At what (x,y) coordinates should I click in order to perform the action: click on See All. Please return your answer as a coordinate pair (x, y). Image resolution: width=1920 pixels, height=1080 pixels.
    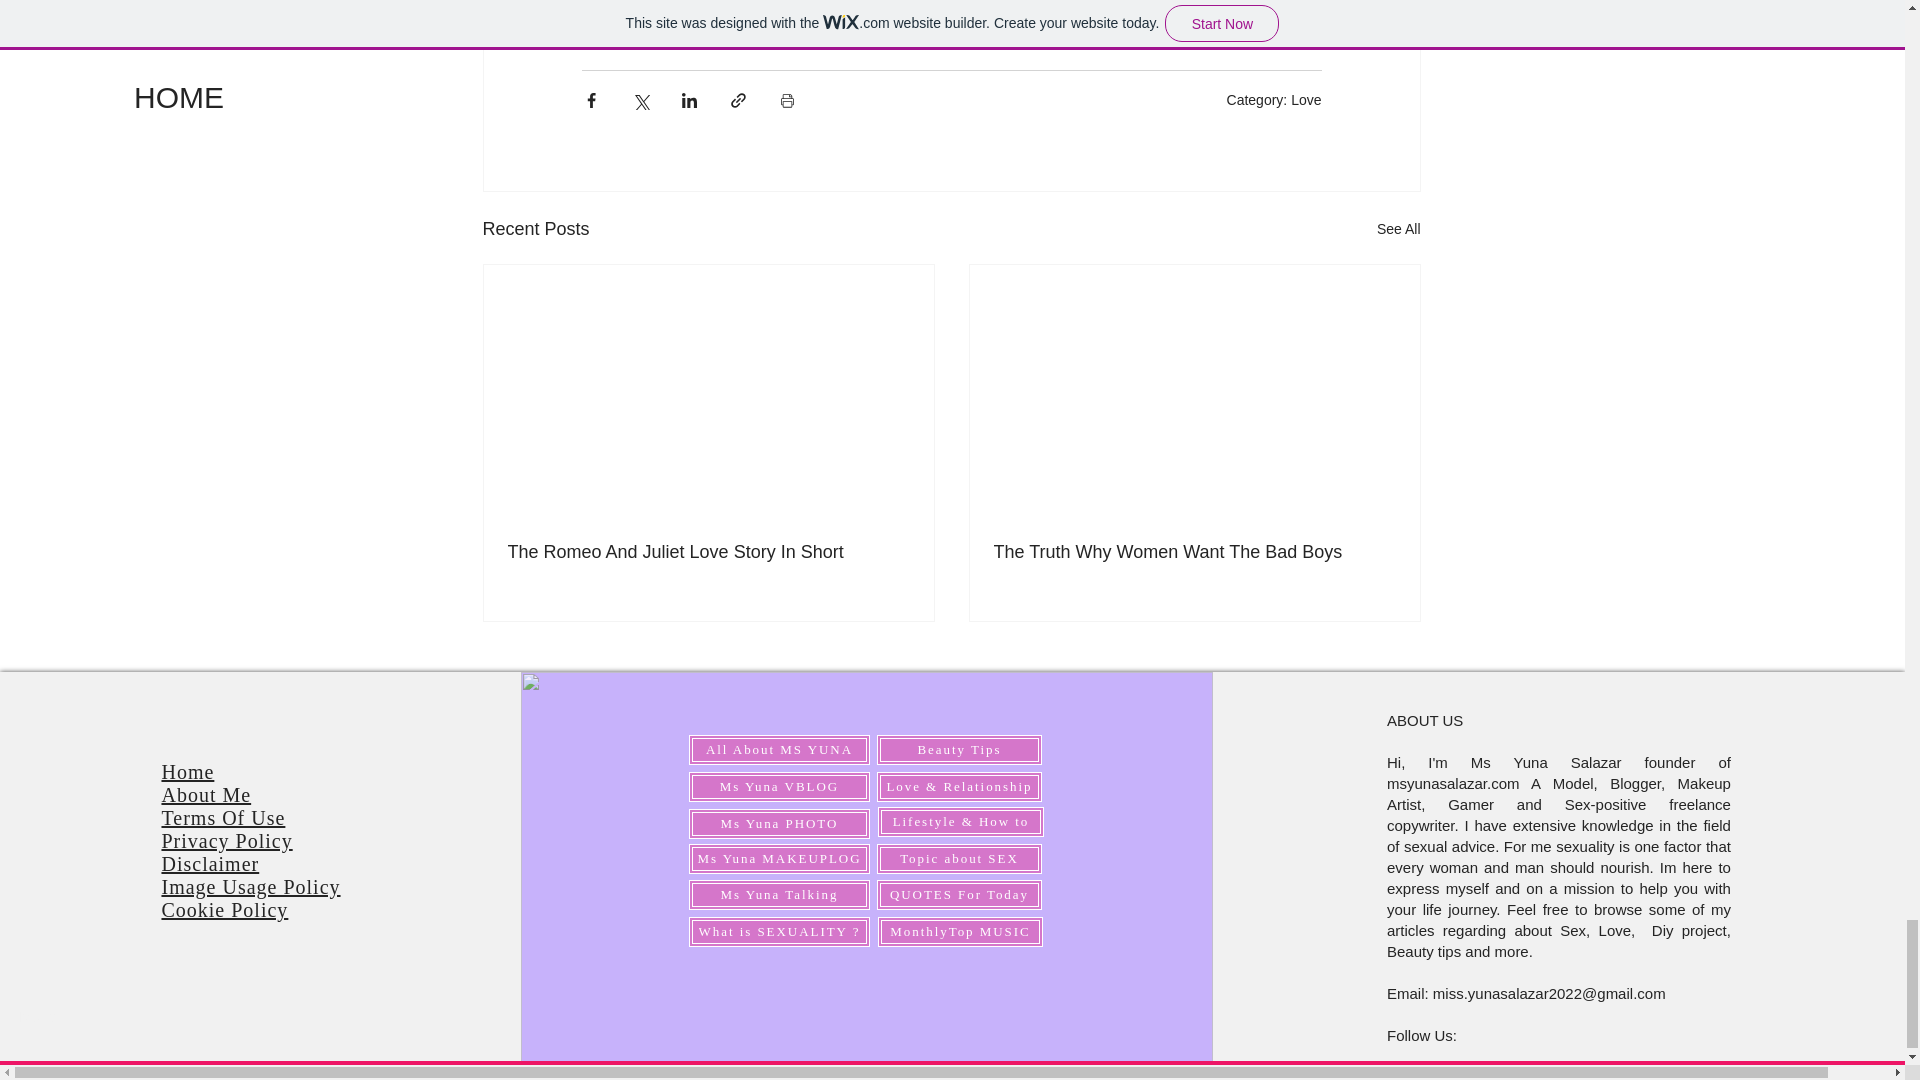
    Looking at the image, I should click on (1398, 229).